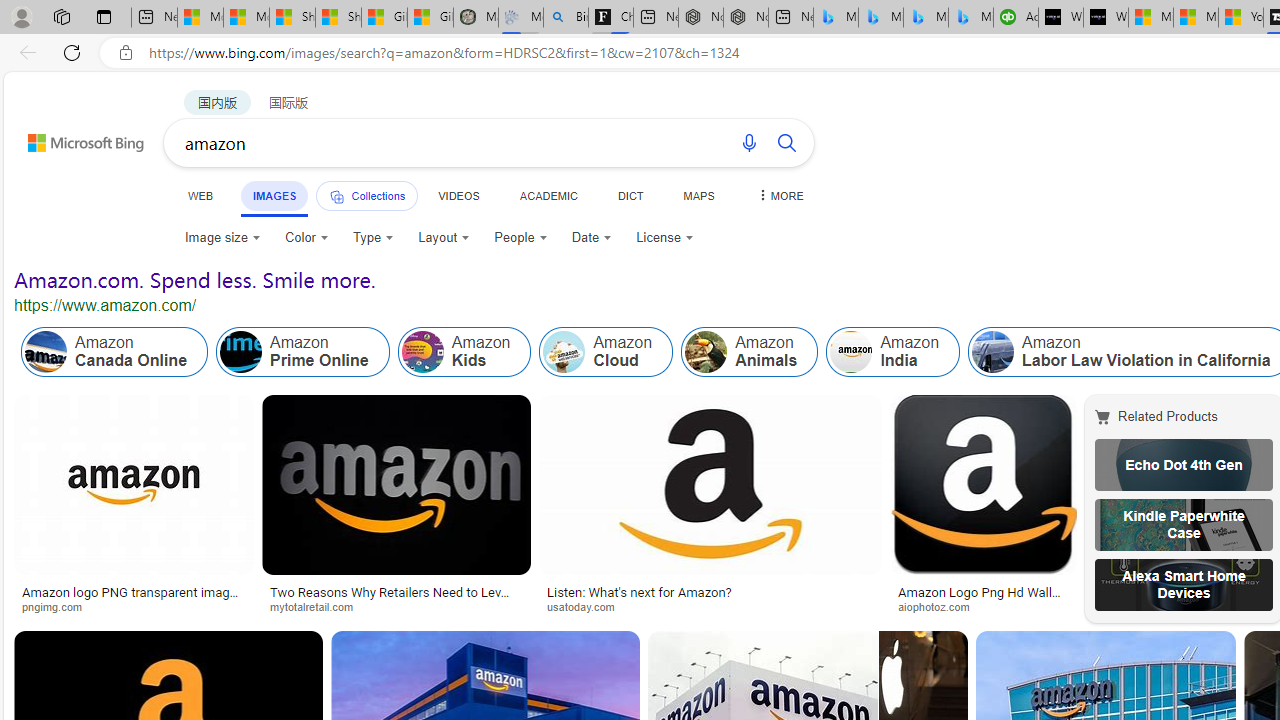 The image size is (1280, 720). Describe the element at coordinates (941, 606) in the screenshot. I see `aiophotoz.com` at that location.